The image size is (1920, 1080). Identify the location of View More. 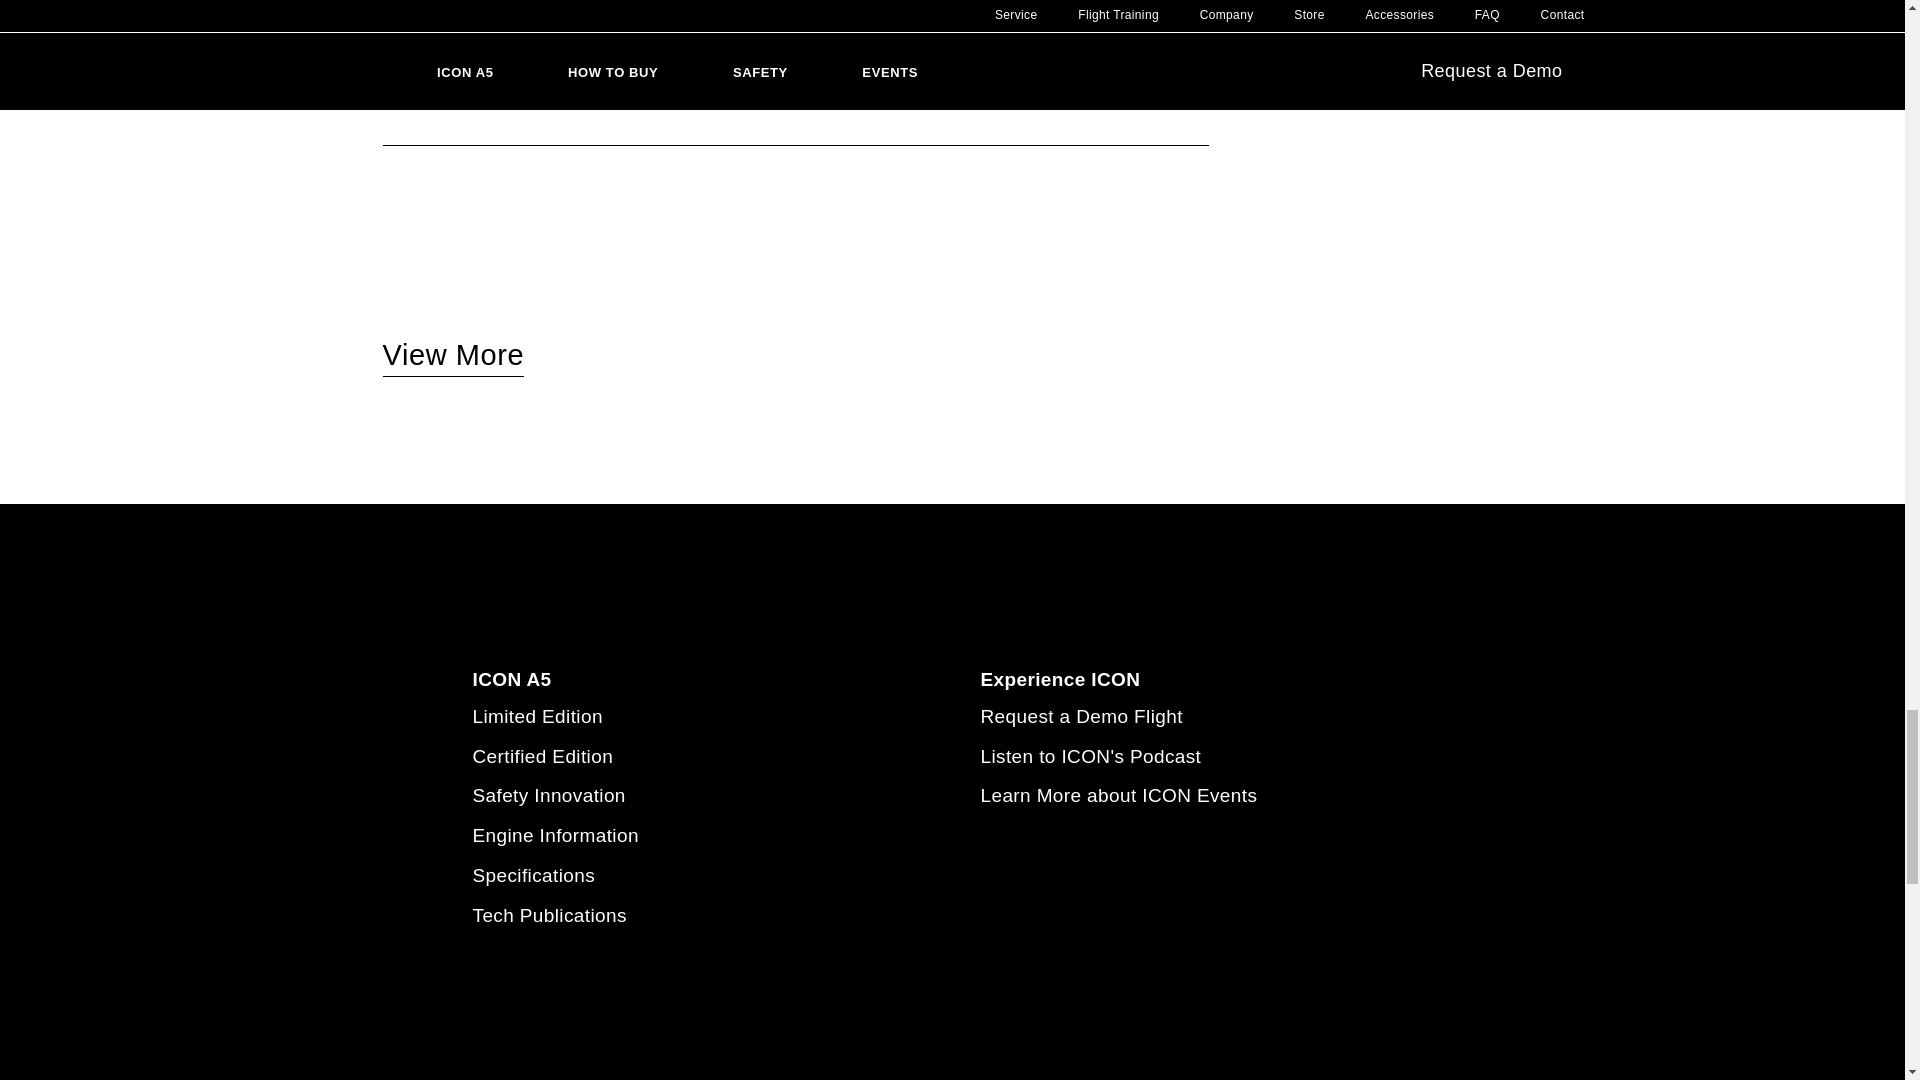
(453, 358).